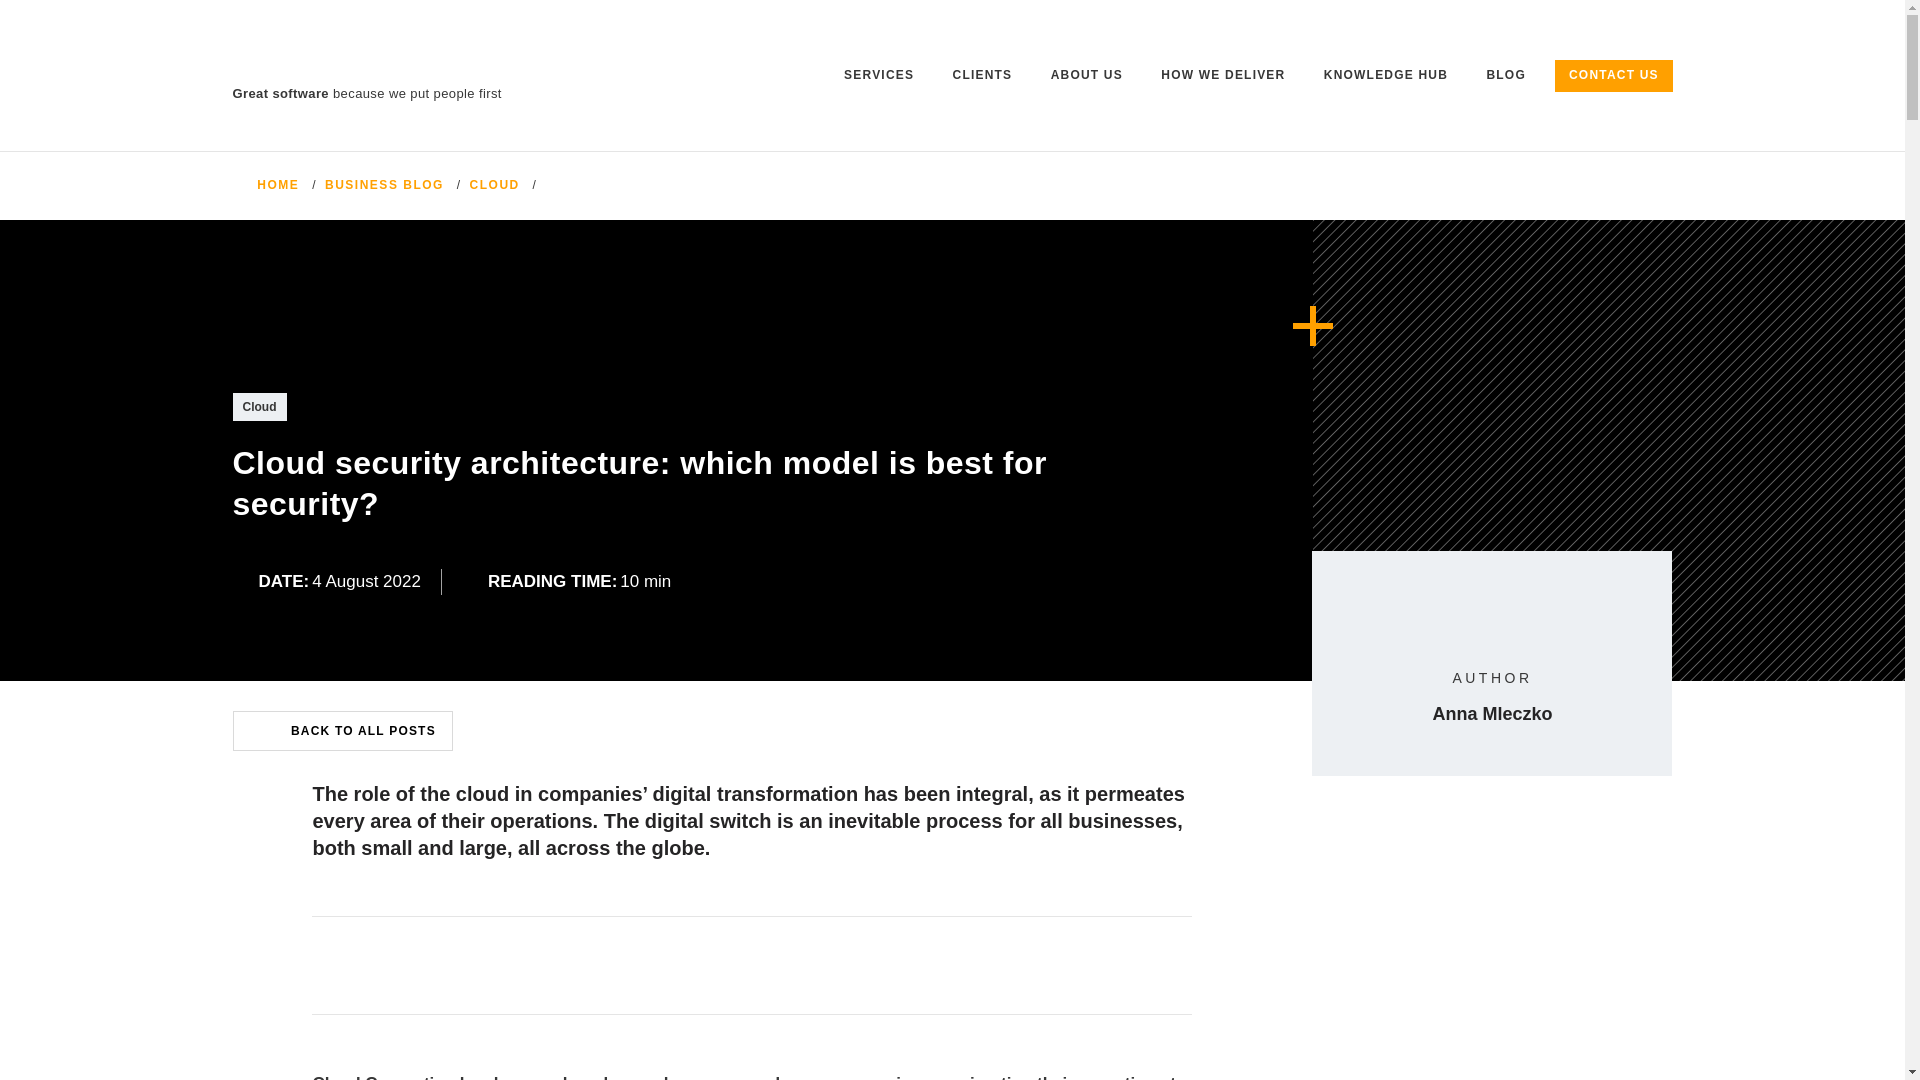  I want to click on Anna Mleczko, so click(1492, 730).